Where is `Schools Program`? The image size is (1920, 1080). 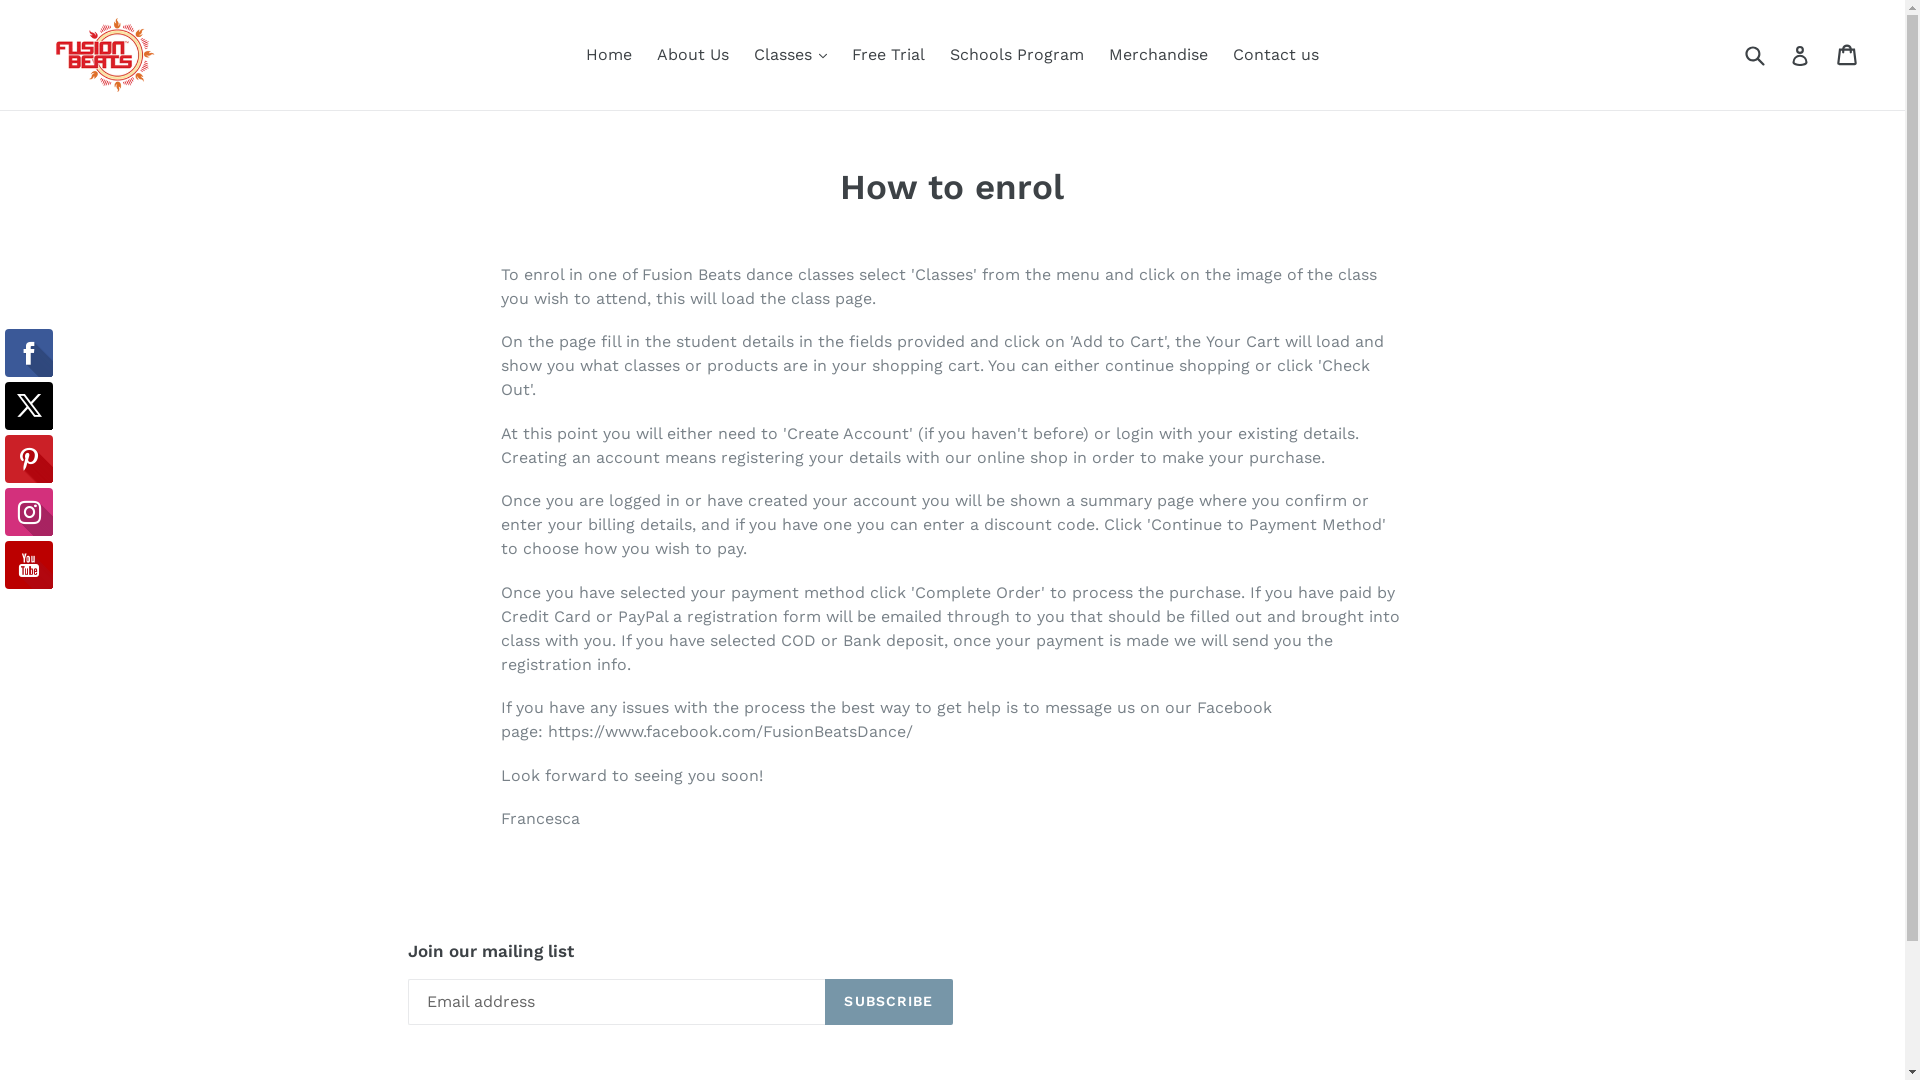 Schools Program is located at coordinates (1017, 55).